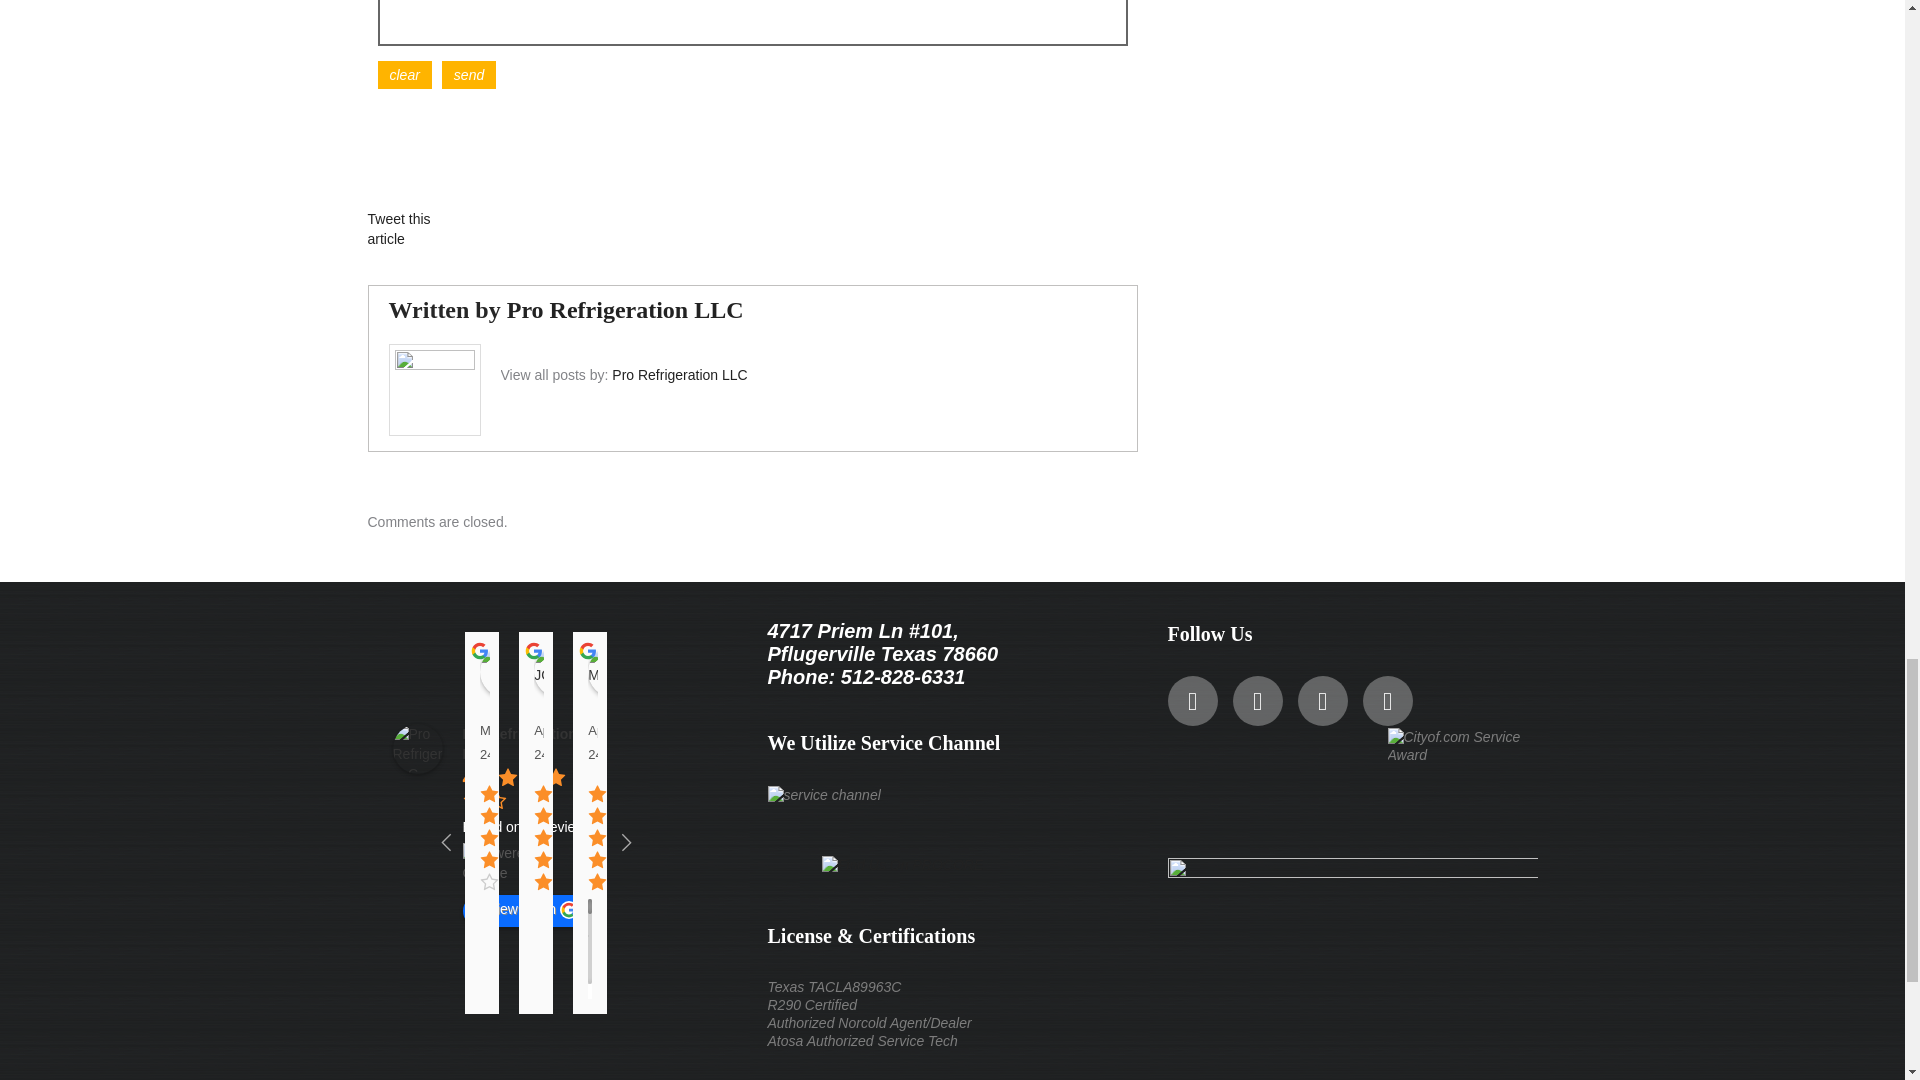 This screenshot has width=1920, height=1080. I want to click on JOSE ANTONIO CHINO QUIRINO, so click(558, 671).